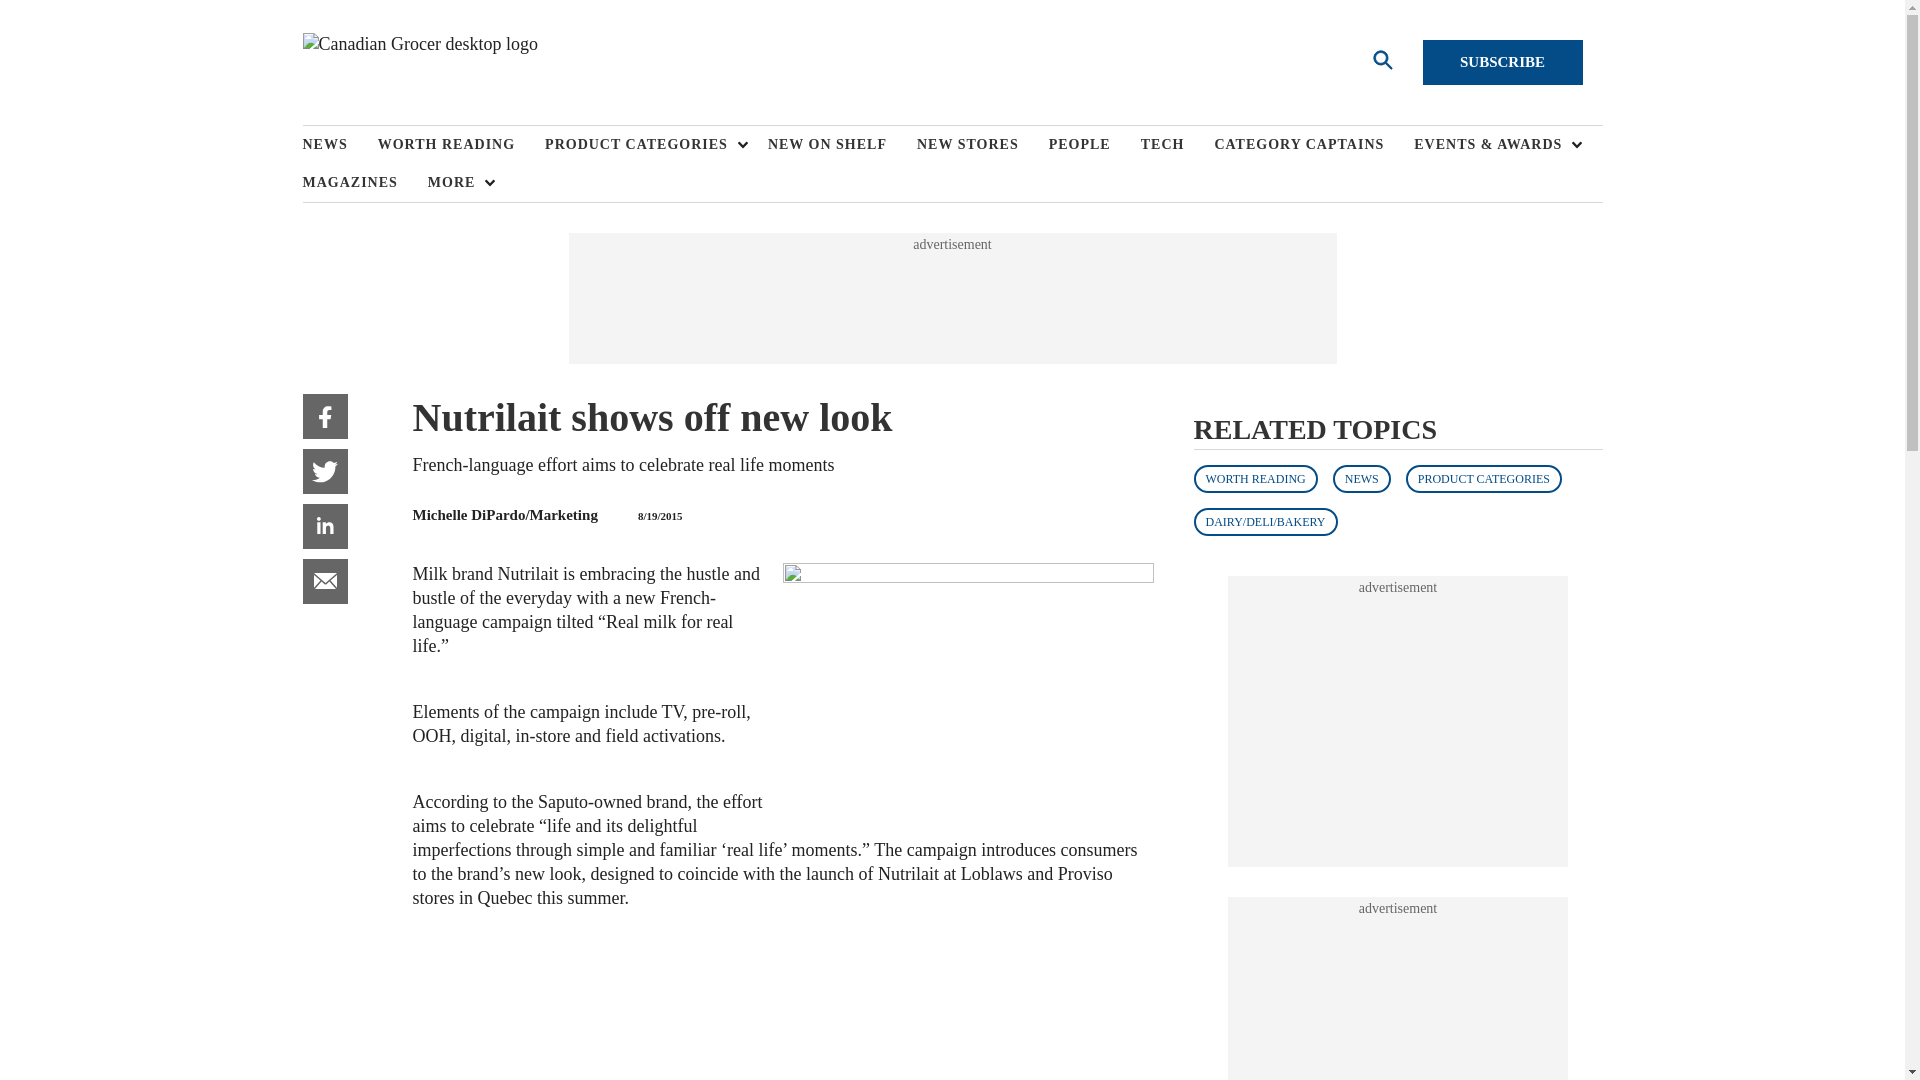 The width and height of the screenshot is (1920, 1080). I want to click on linkedIn, so click(324, 526).